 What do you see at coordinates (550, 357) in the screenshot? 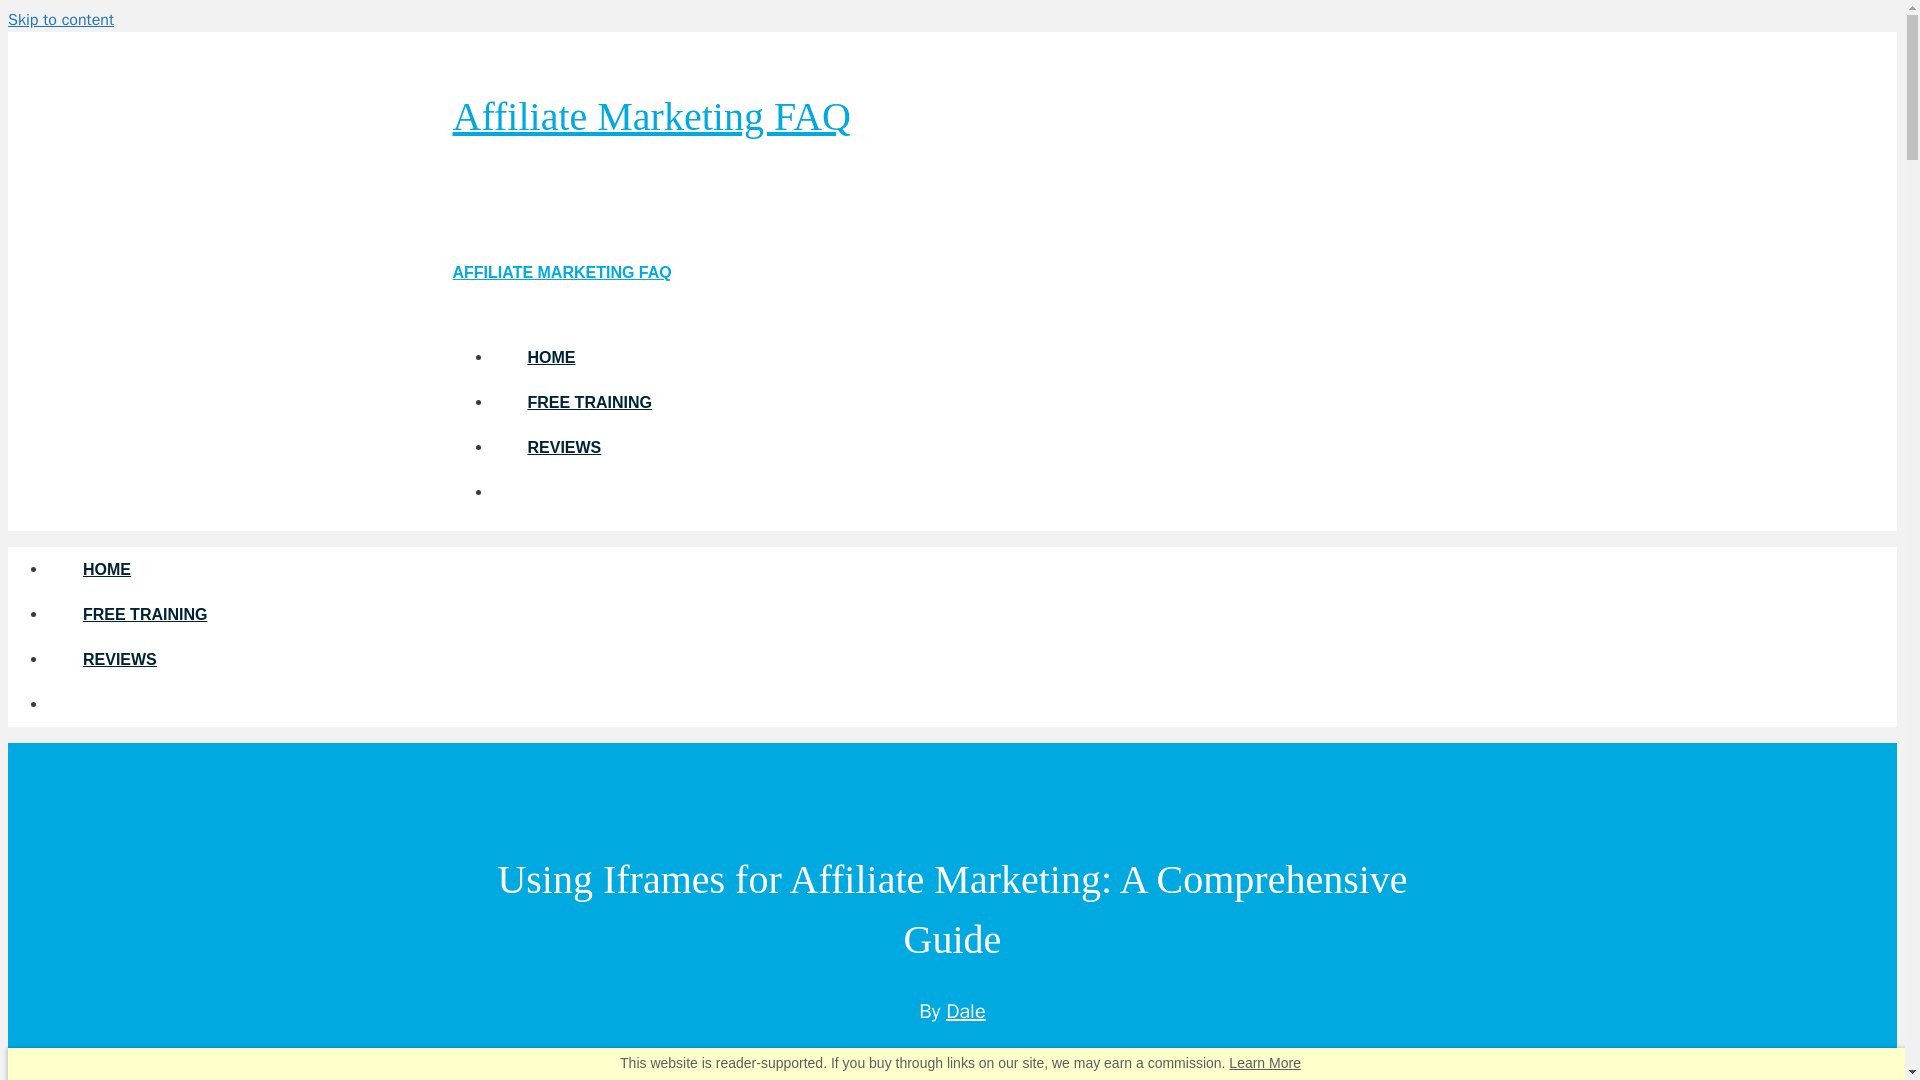
I see `HOME` at bounding box center [550, 357].